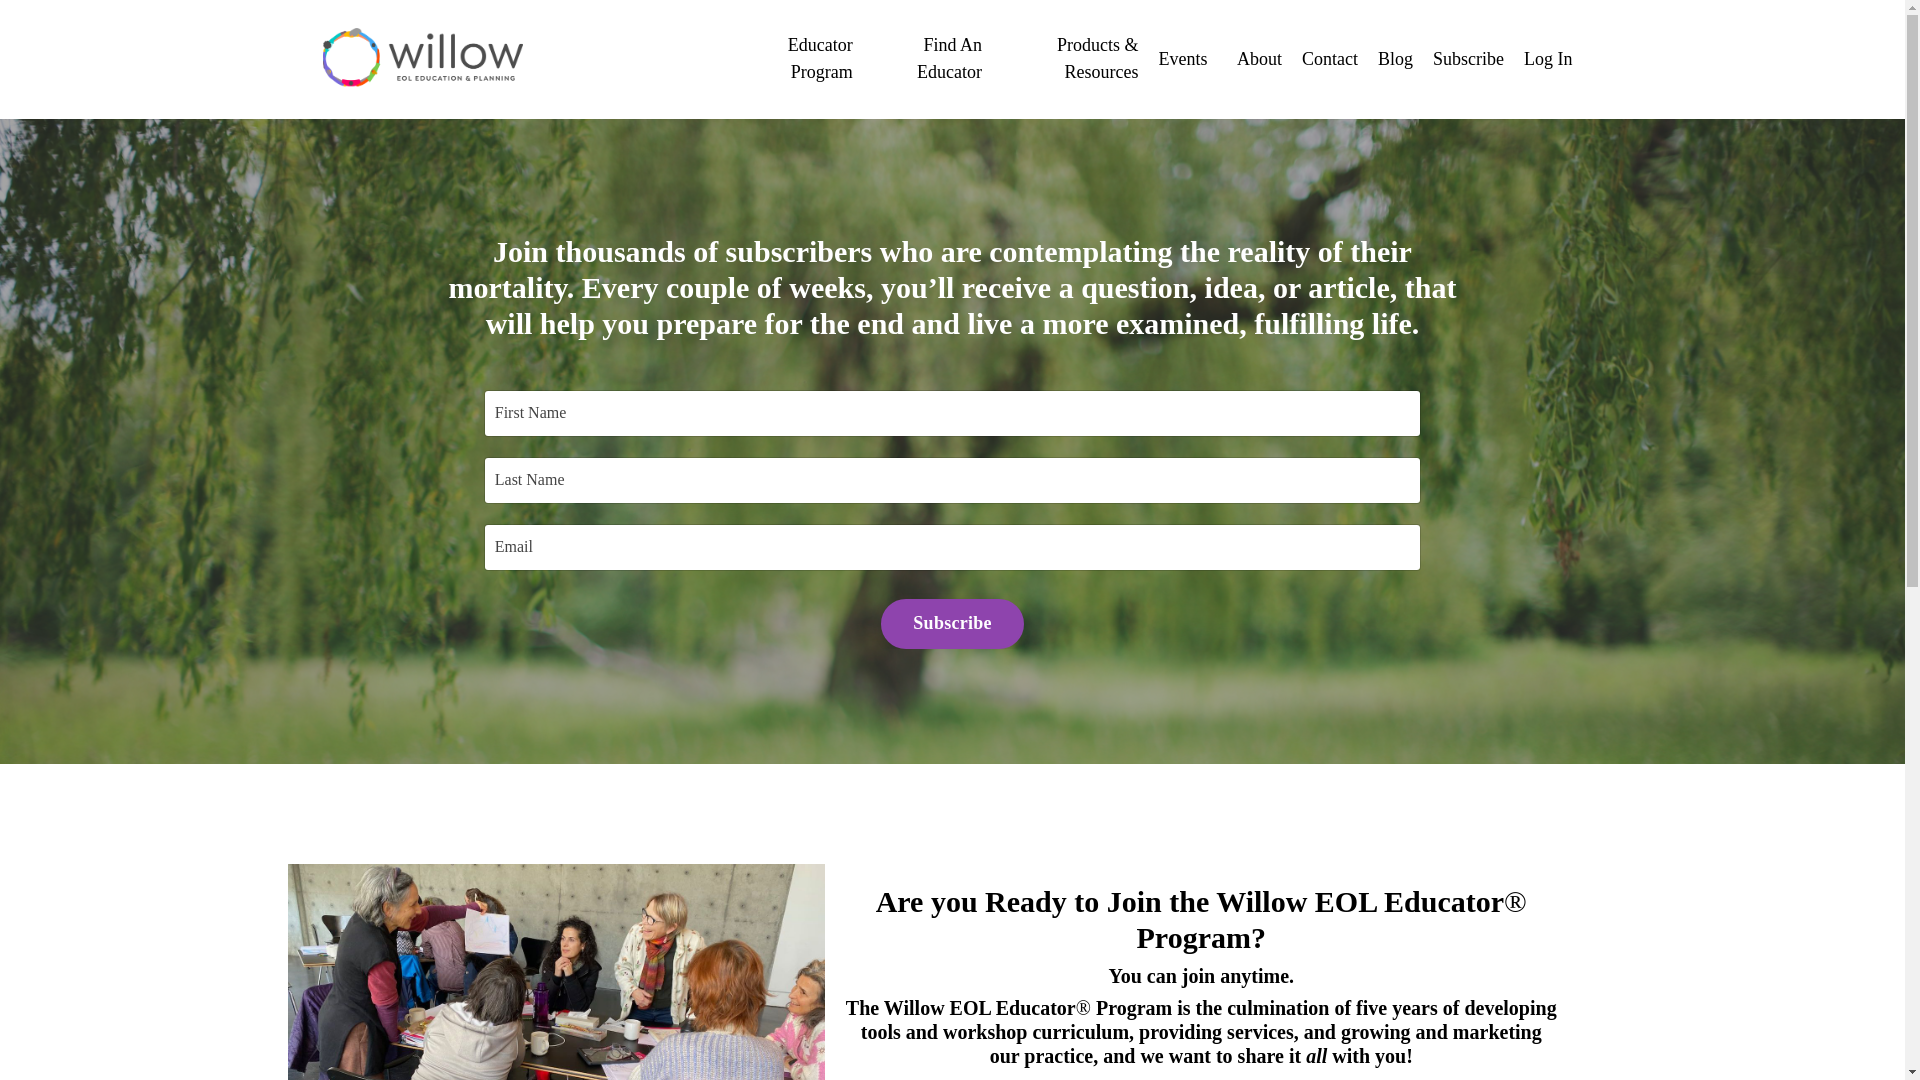  Describe the element at coordinates (1329, 60) in the screenshot. I see `Contact` at that location.